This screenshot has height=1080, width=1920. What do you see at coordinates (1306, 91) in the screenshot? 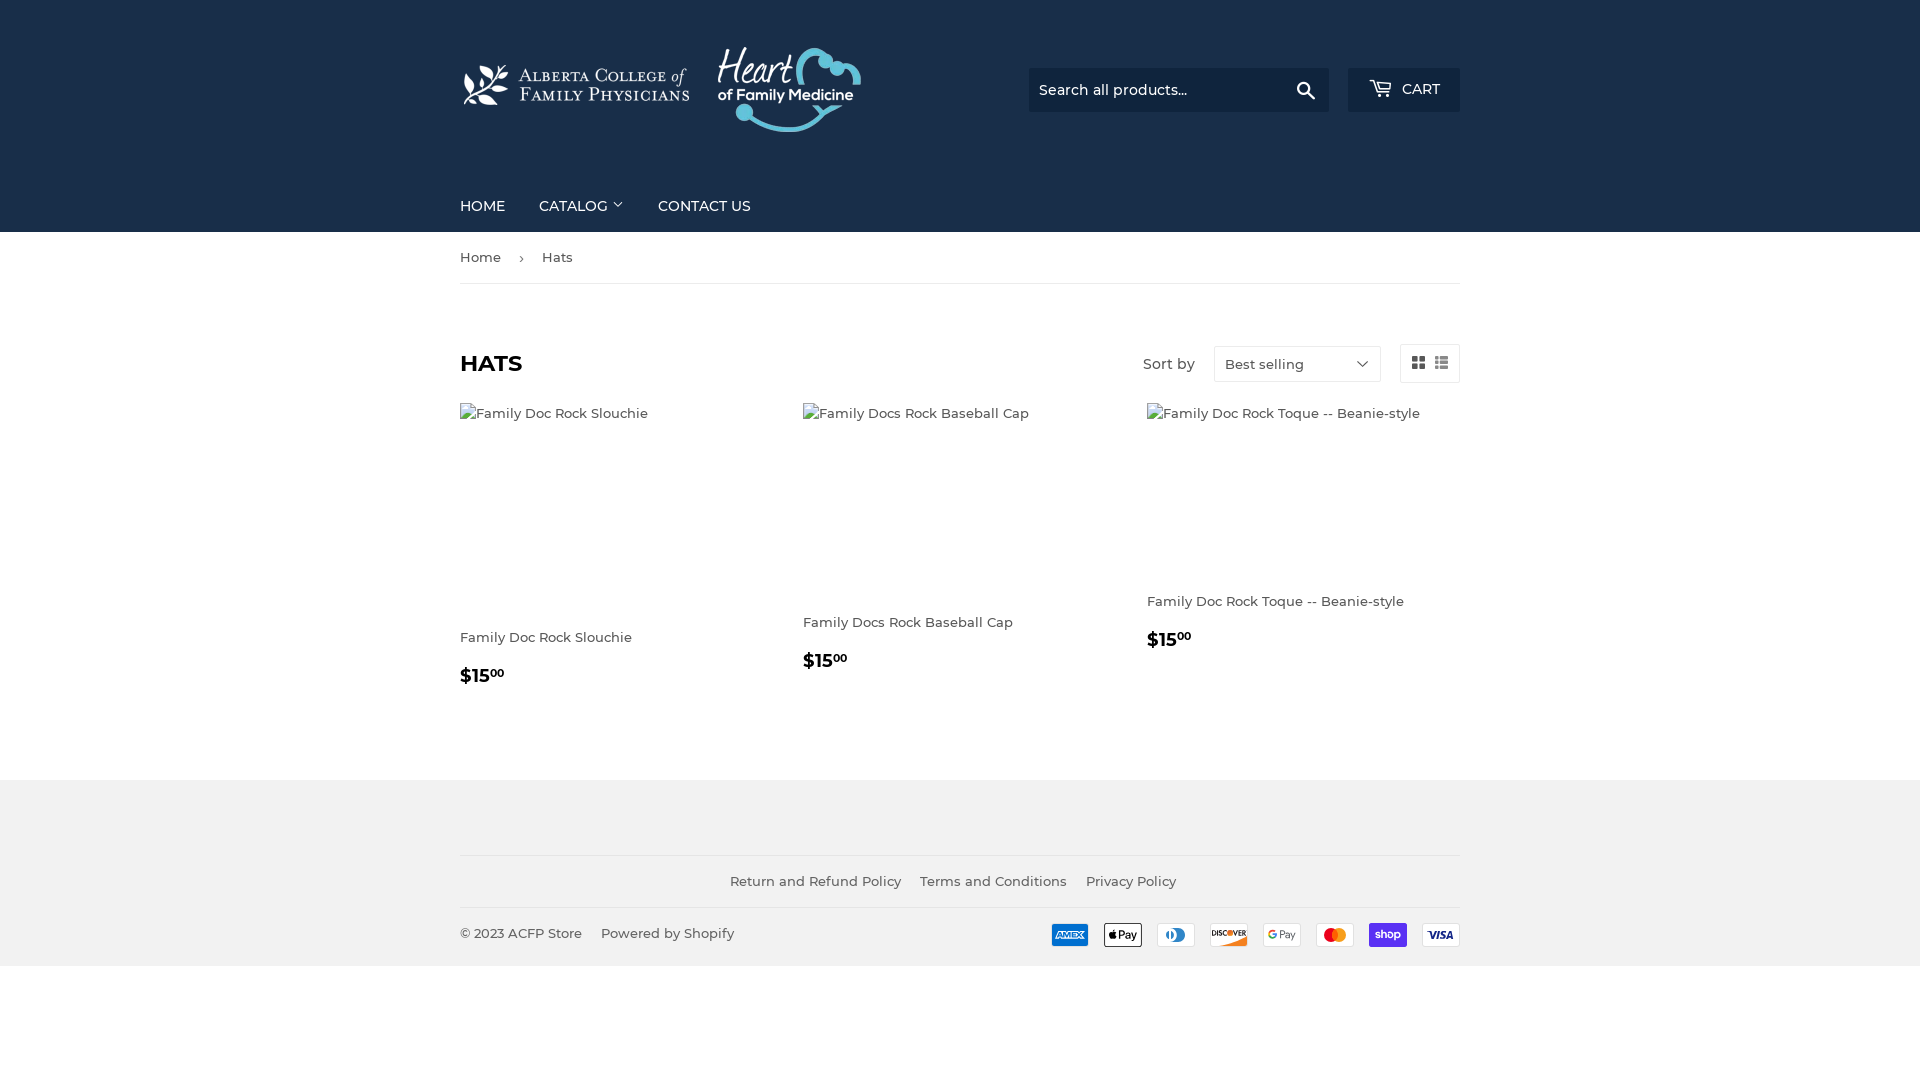
I see `Search` at bounding box center [1306, 91].